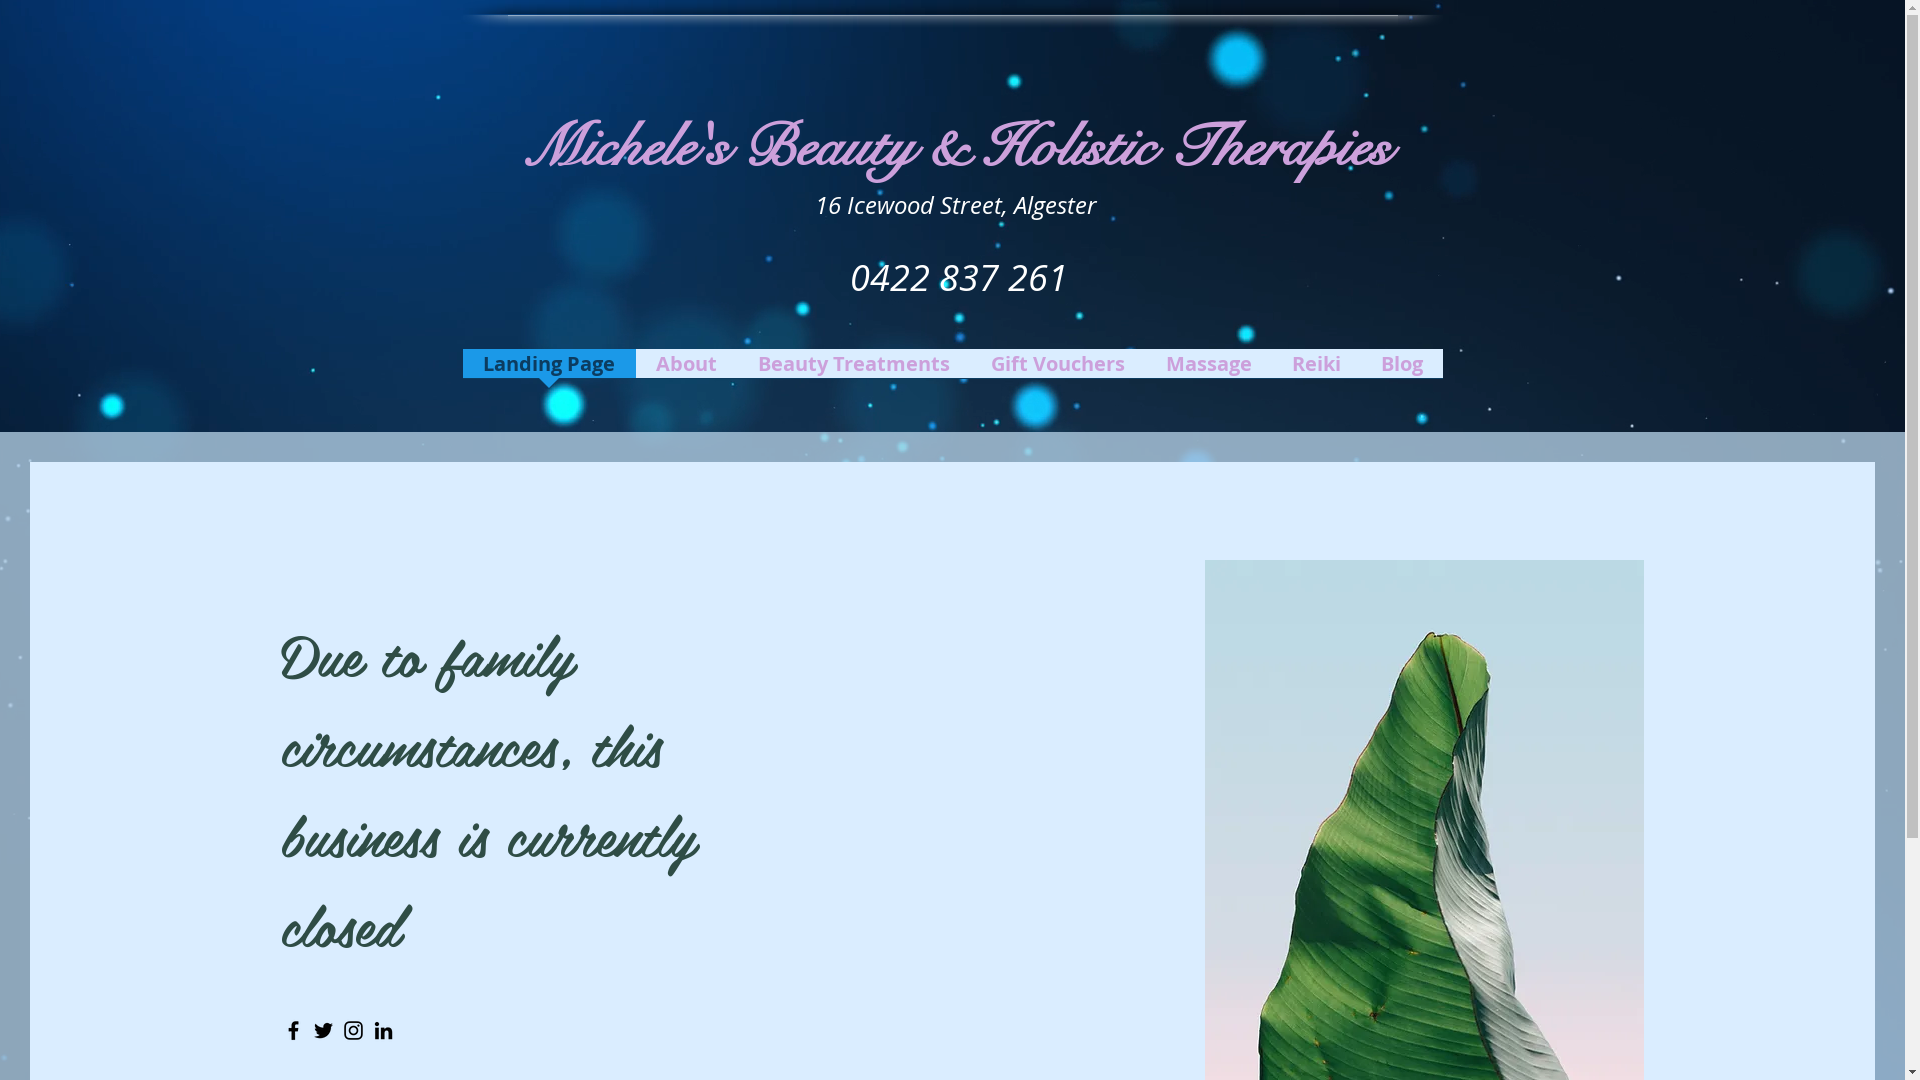  Describe the element at coordinates (1058, 370) in the screenshot. I see `Gift Vouchers` at that location.